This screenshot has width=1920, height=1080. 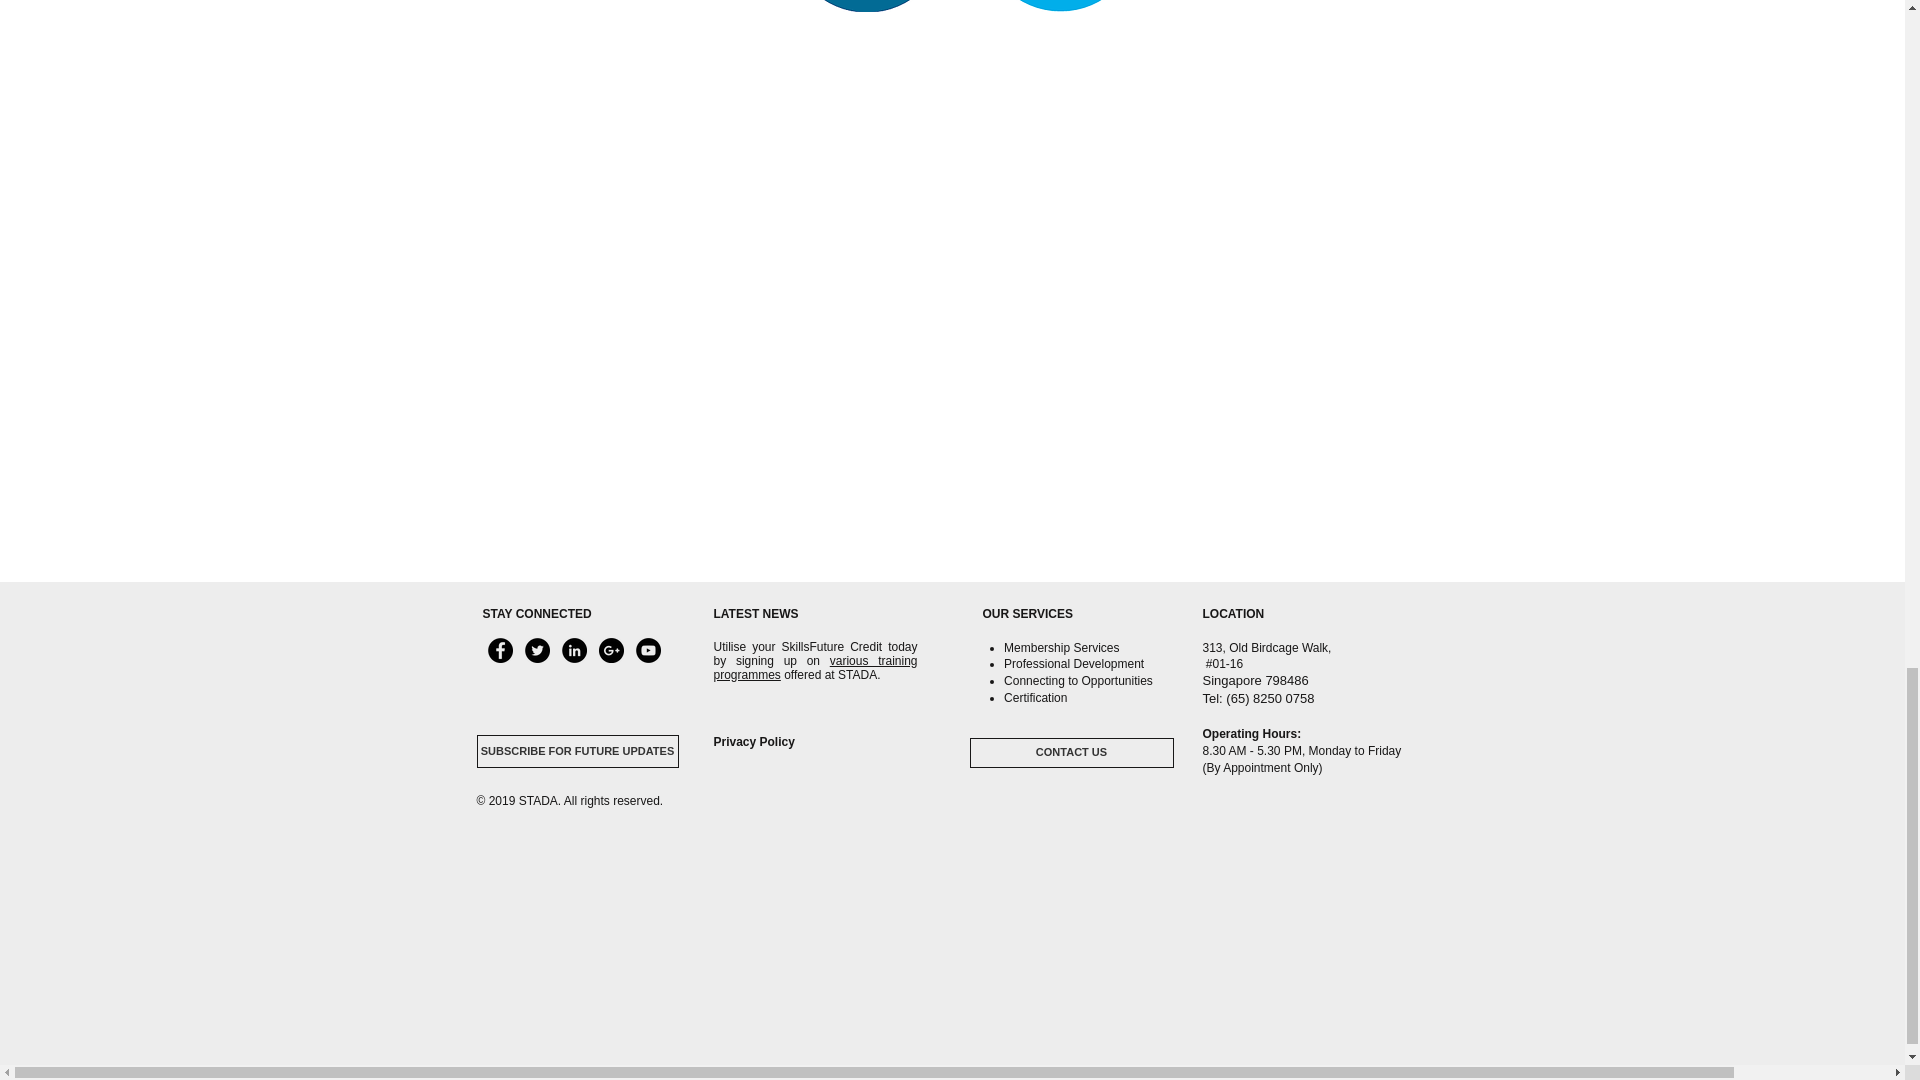 What do you see at coordinates (1074, 663) in the screenshot?
I see `Professional Development` at bounding box center [1074, 663].